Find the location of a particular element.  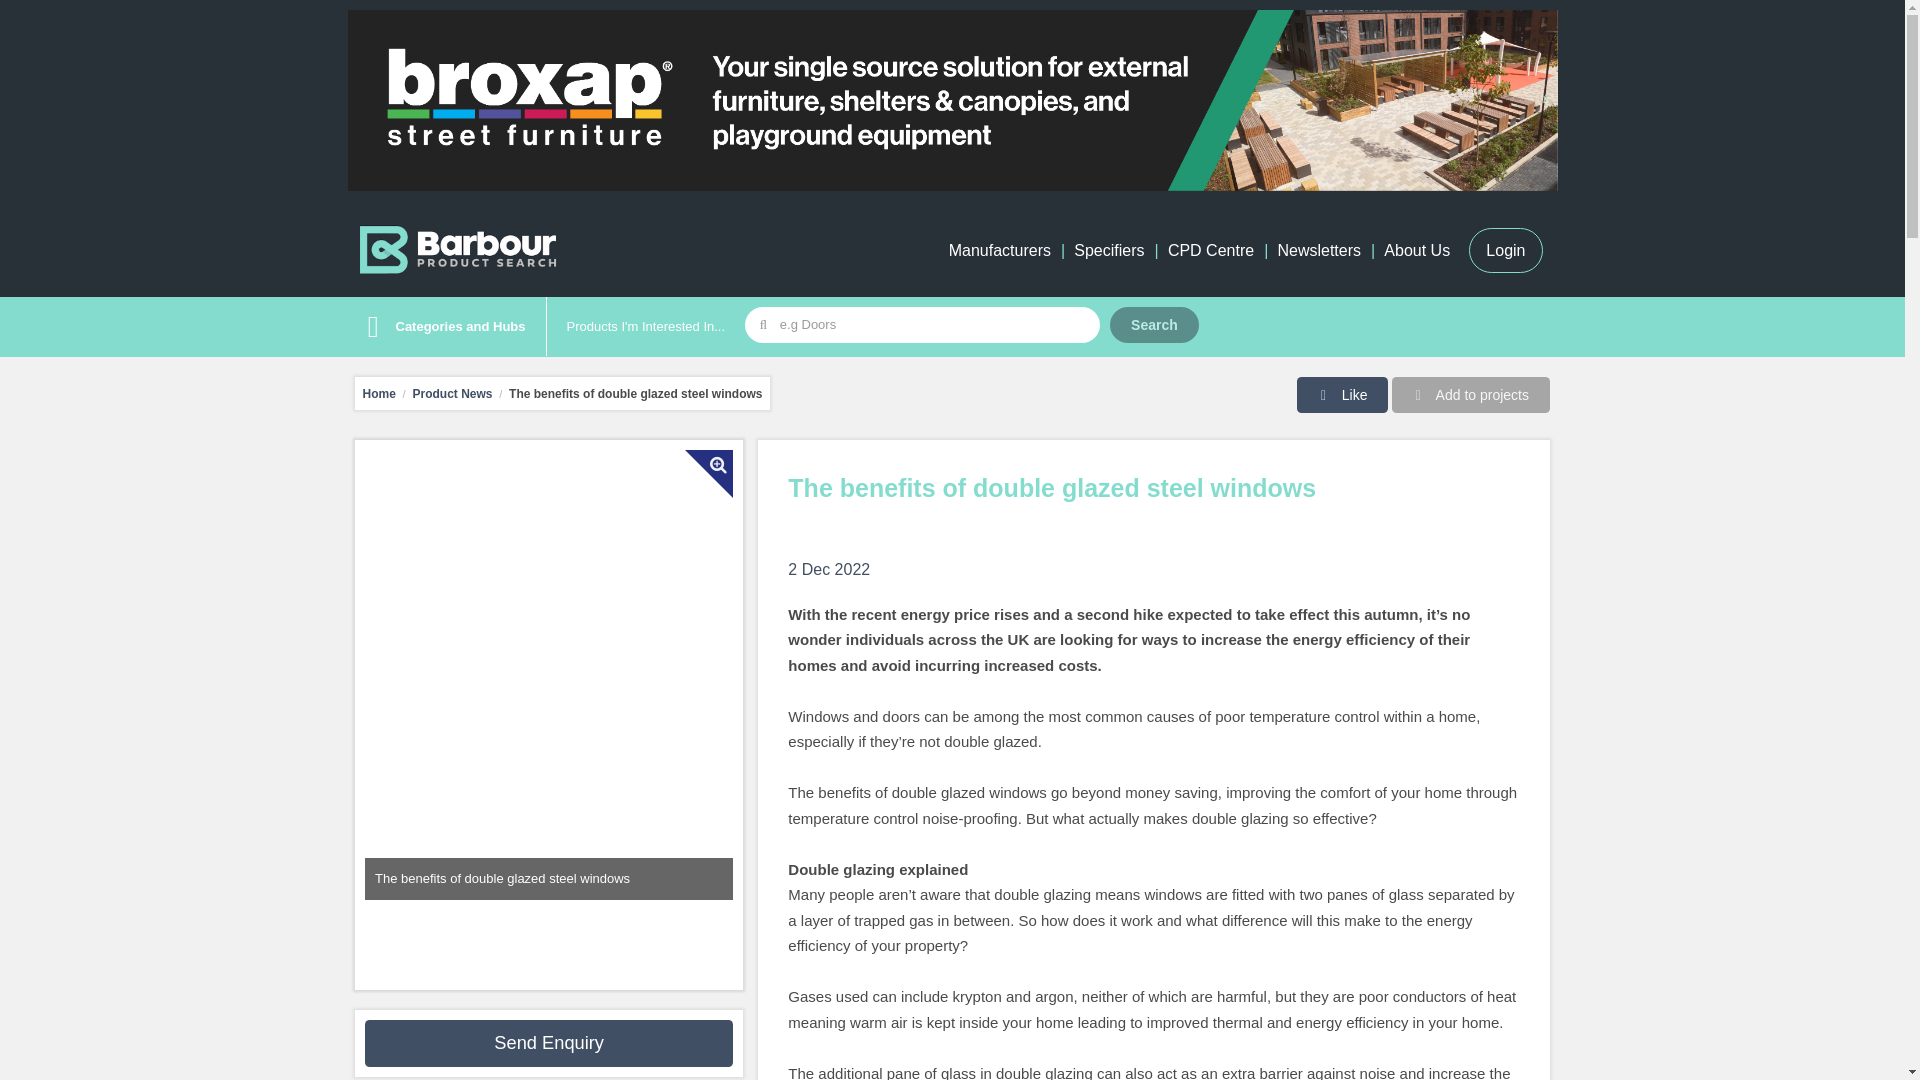

Specifiers is located at coordinates (1108, 250).